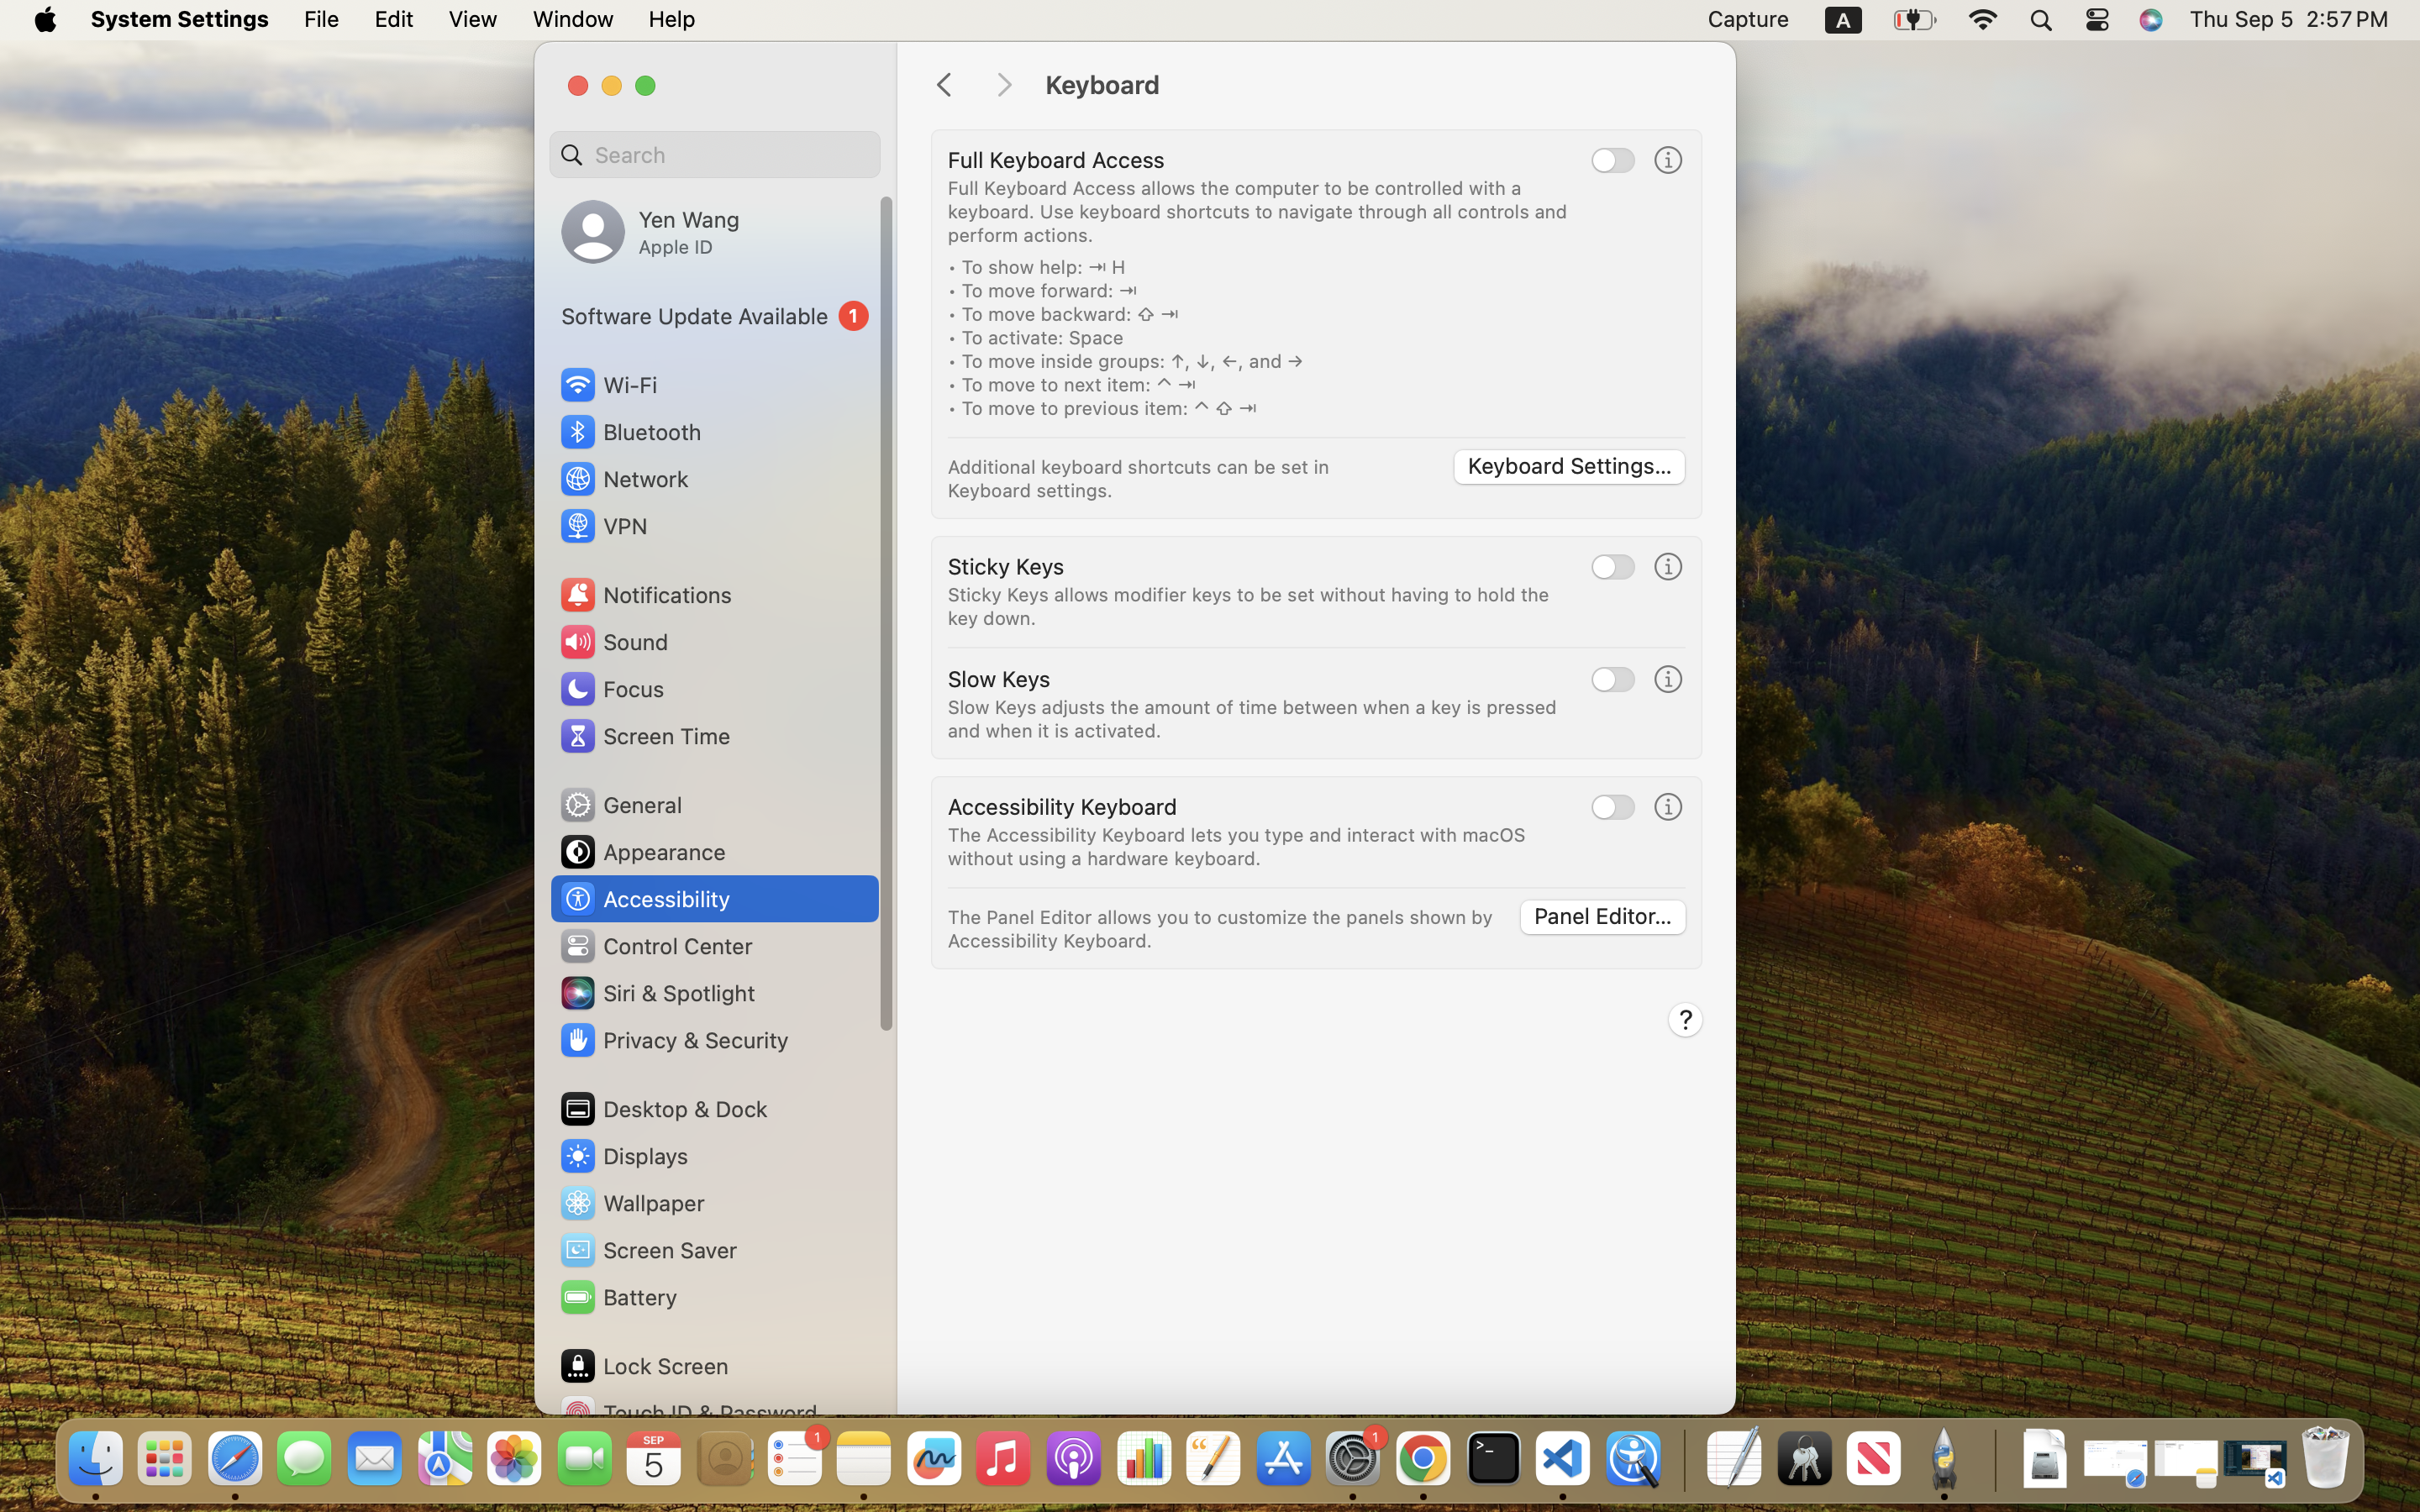 This screenshot has width=2420, height=1512. I want to click on Network, so click(623, 479).